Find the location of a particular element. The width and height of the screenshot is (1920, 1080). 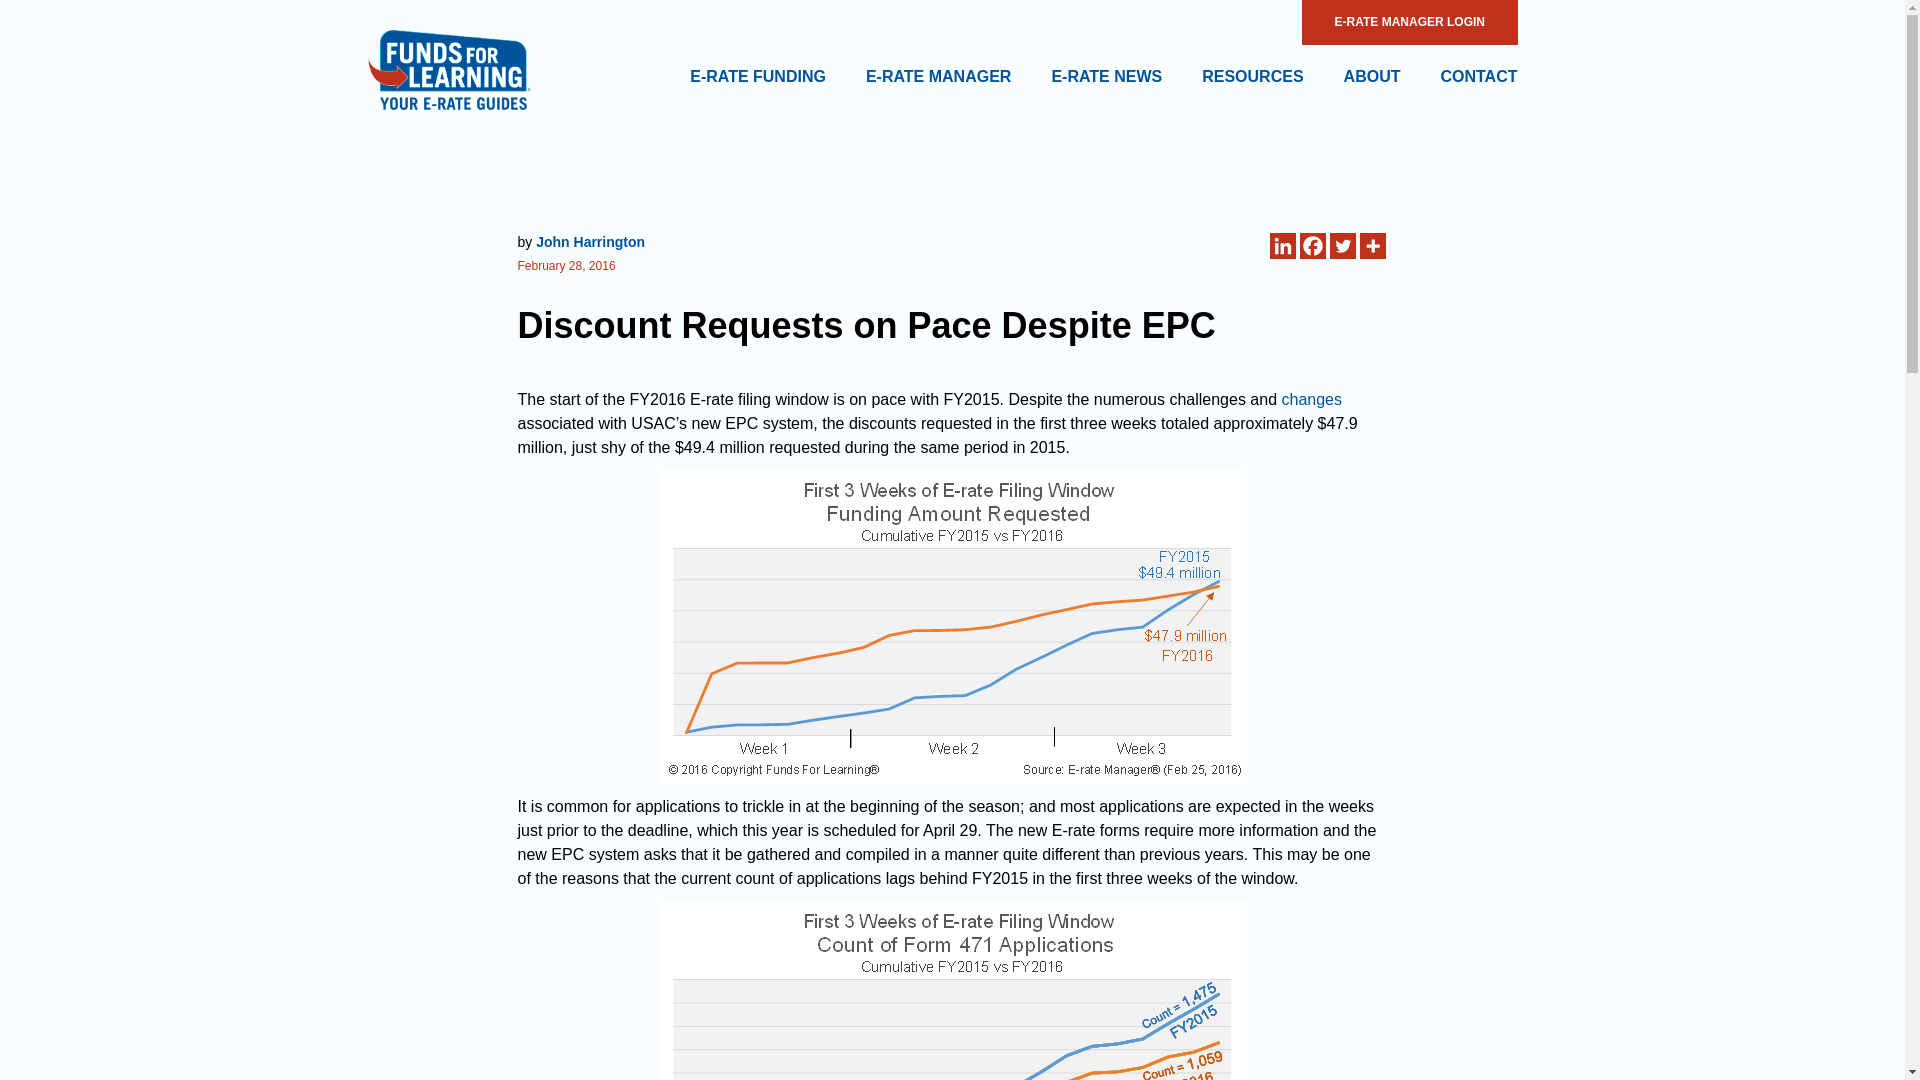

ABOUT is located at coordinates (1372, 77).